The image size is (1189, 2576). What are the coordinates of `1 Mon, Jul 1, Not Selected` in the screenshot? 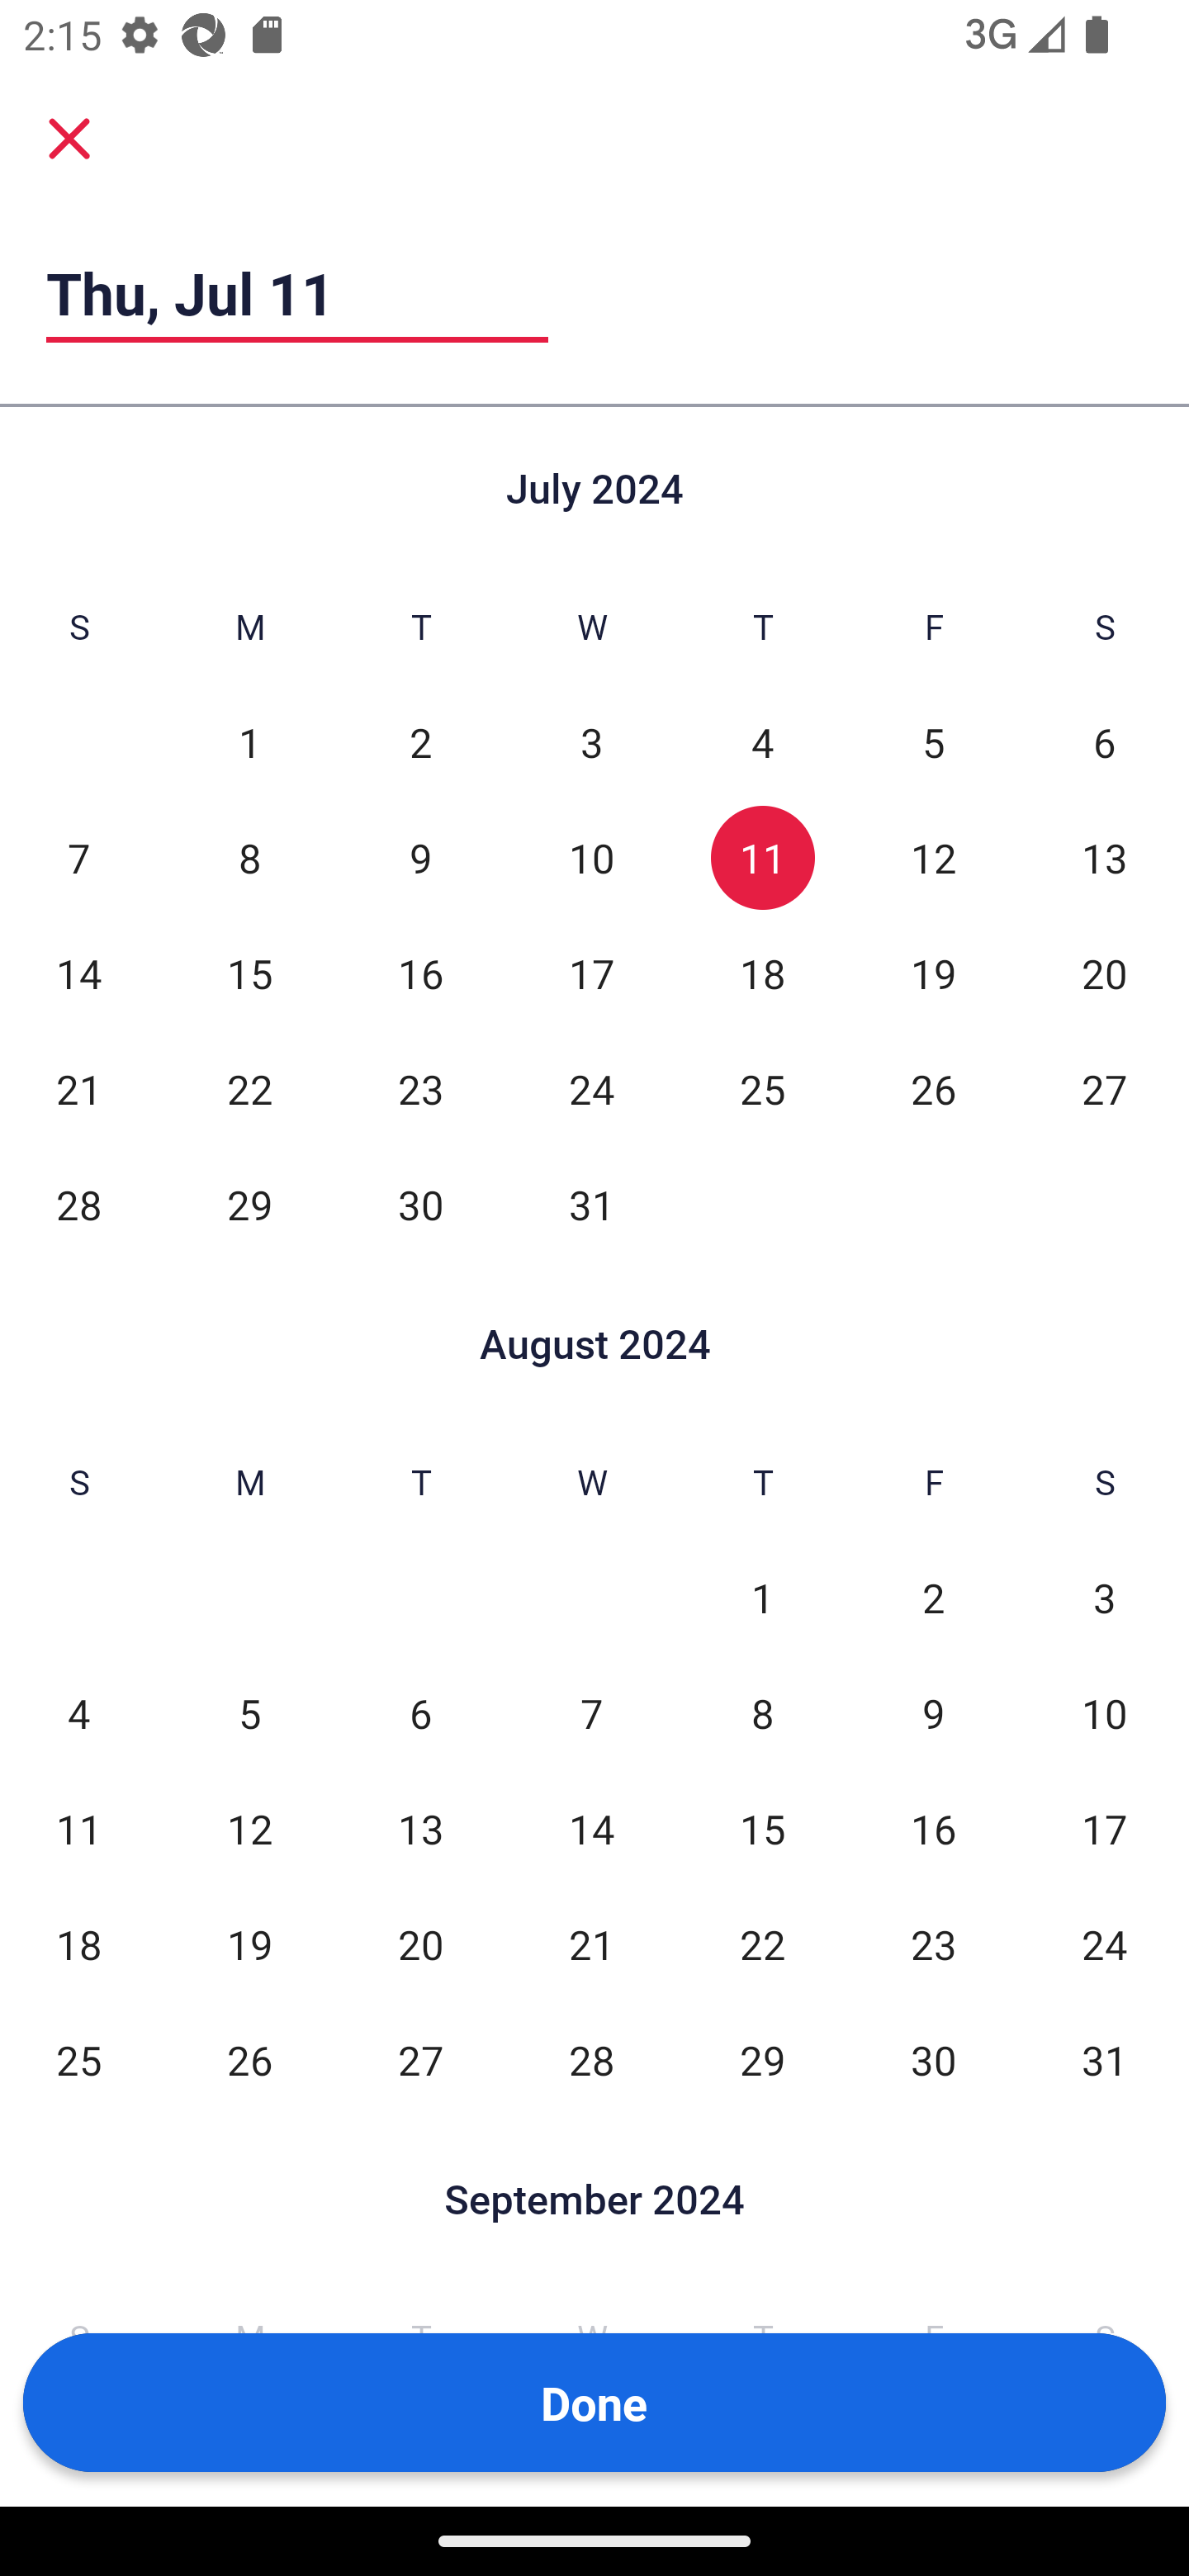 It's located at (249, 743).